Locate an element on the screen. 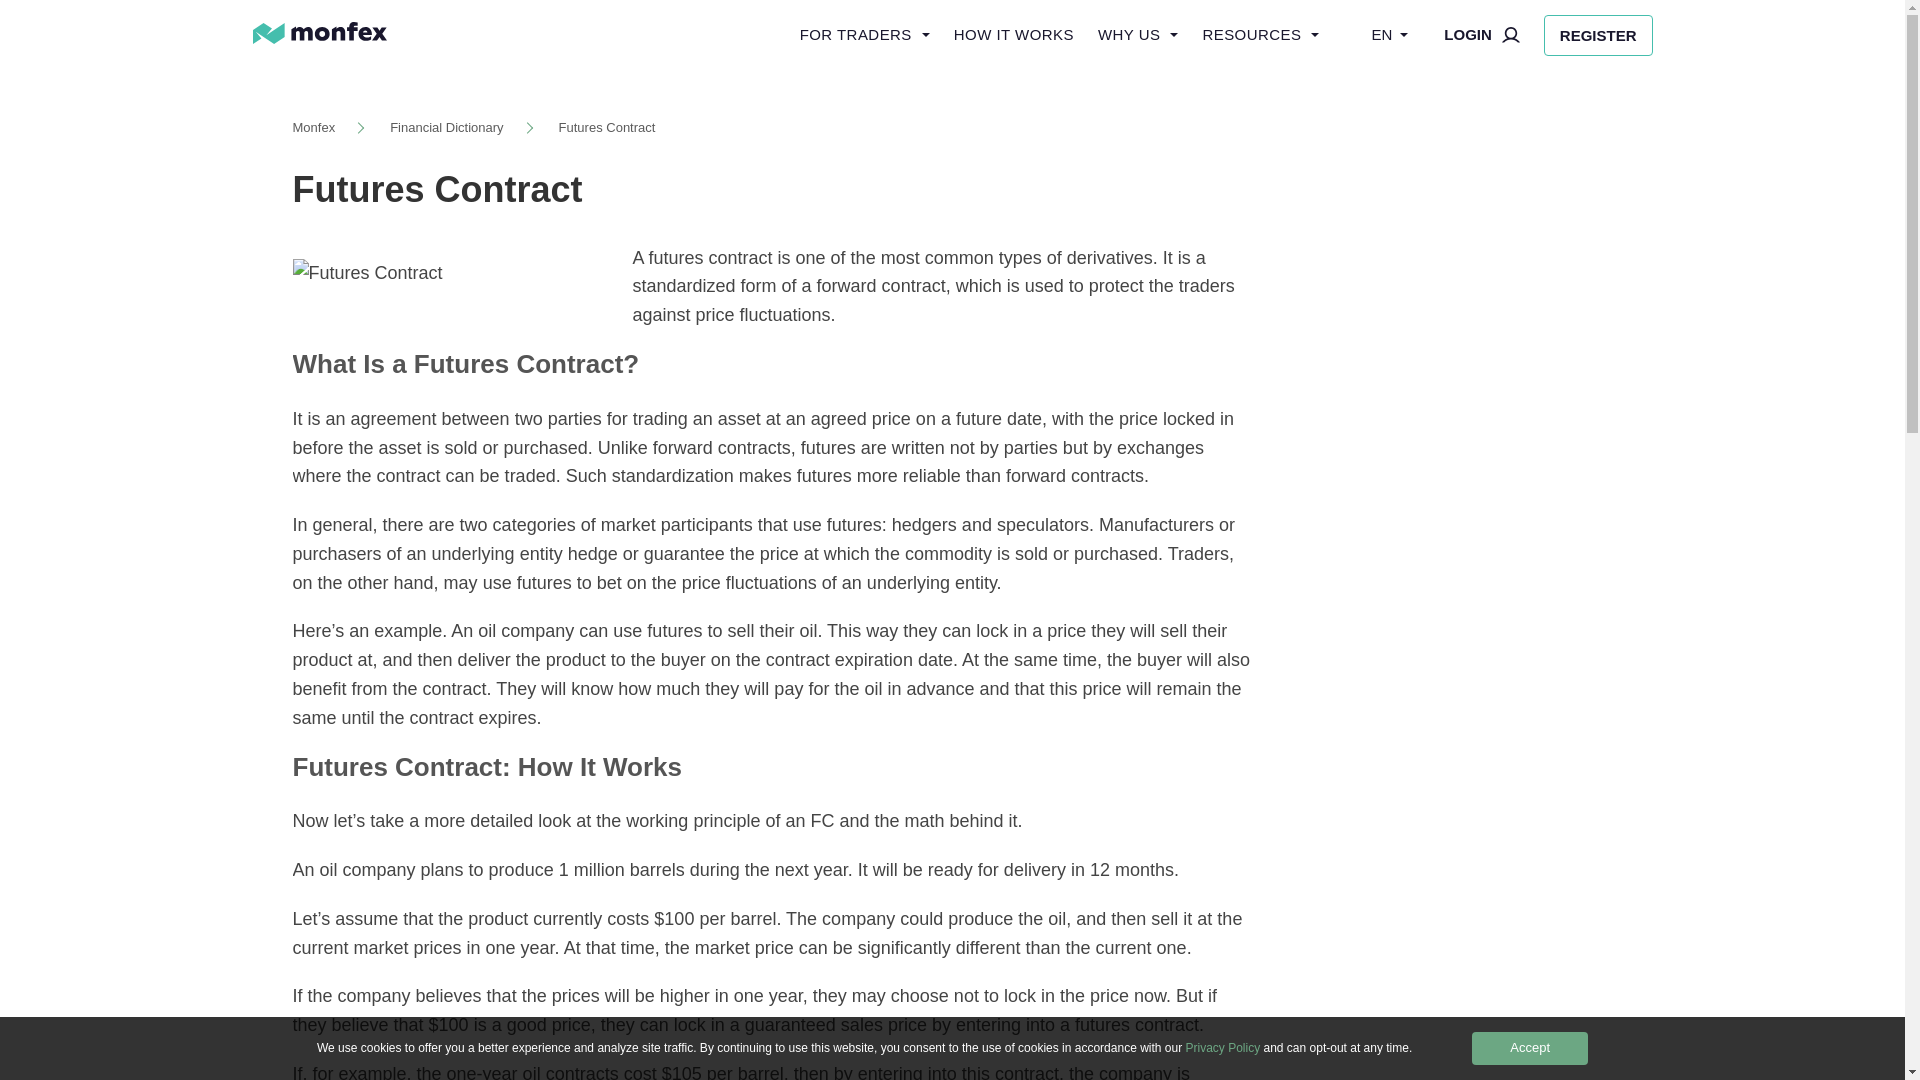  Monfex is located at coordinates (312, 128).